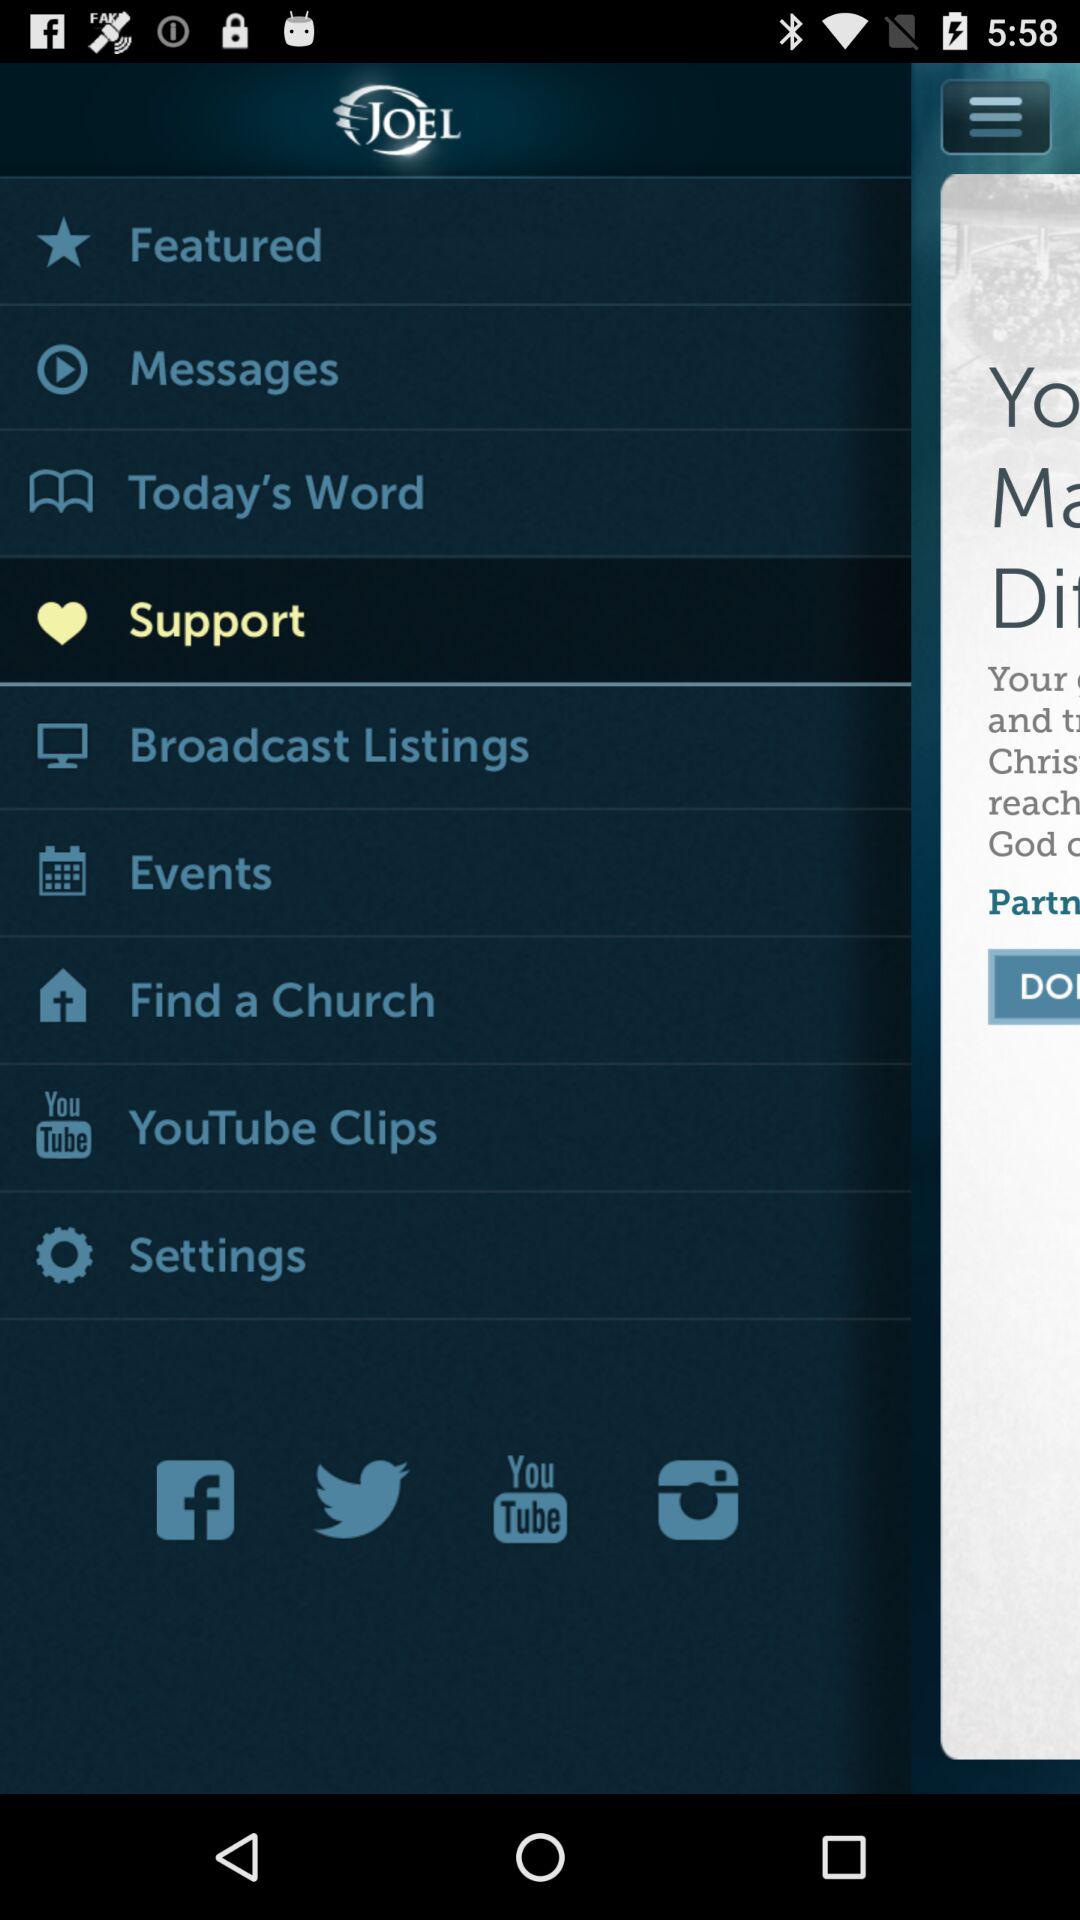 This screenshot has width=1080, height=1920. I want to click on events, so click(456, 875).